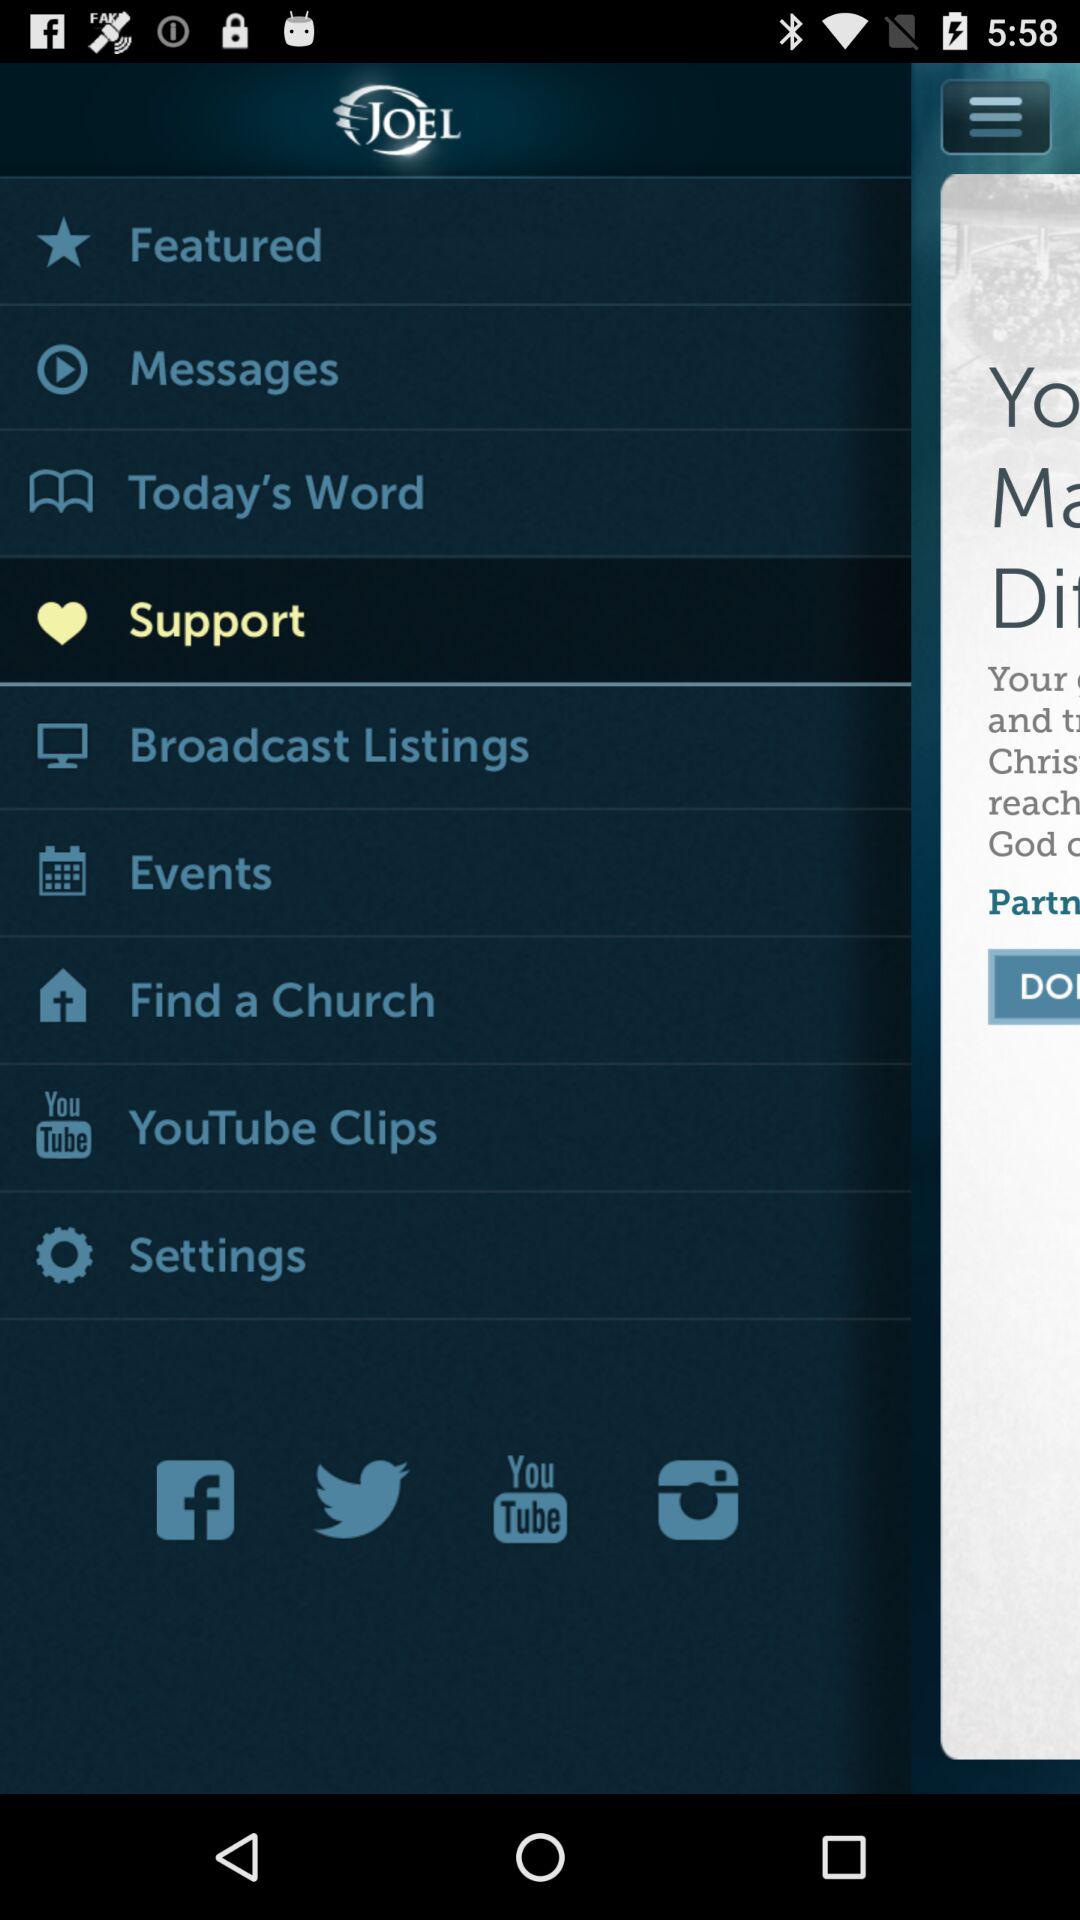 This screenshot has width=1080, height=1920. I want to click on events, so click(456, 875).